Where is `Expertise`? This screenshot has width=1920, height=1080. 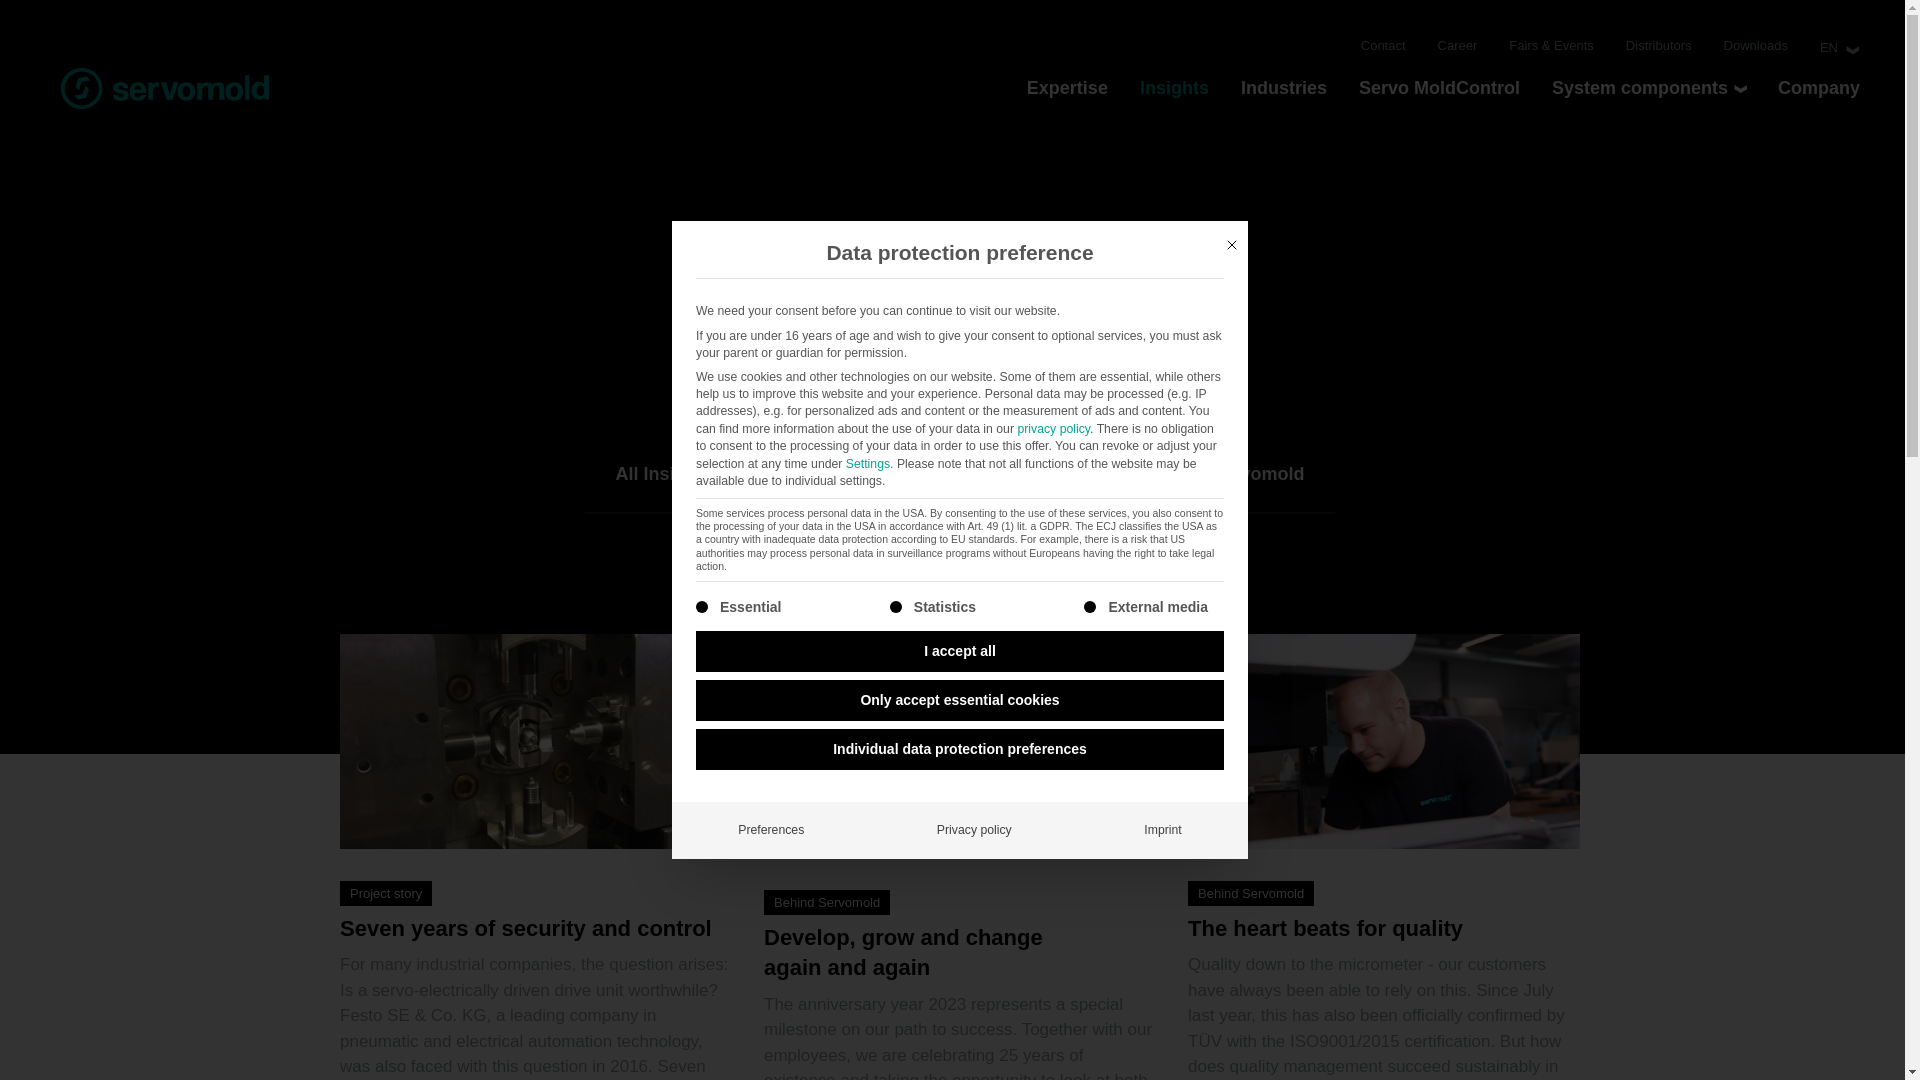 Expertise is located at coordinates (1067, 88).